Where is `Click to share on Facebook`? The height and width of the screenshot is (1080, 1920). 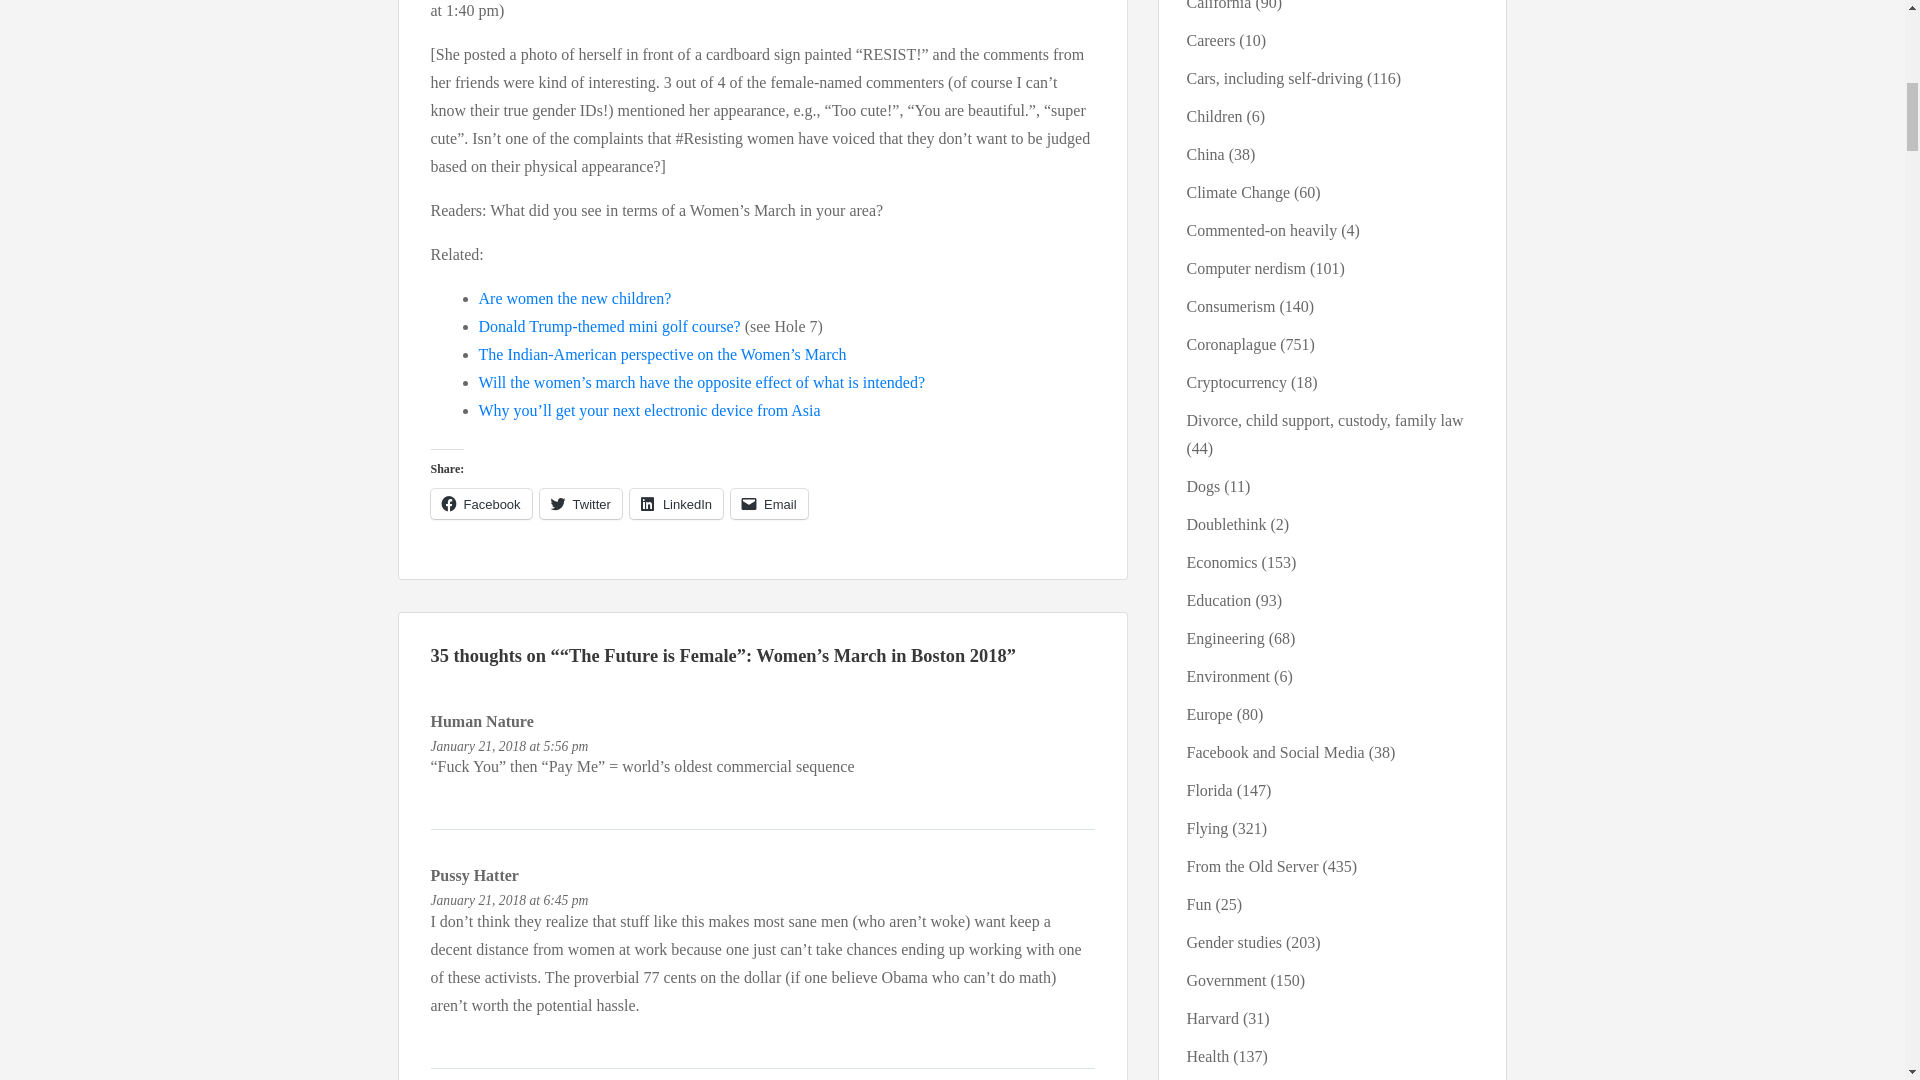
Click to share on Facebook is located at coordinates (480, 504).